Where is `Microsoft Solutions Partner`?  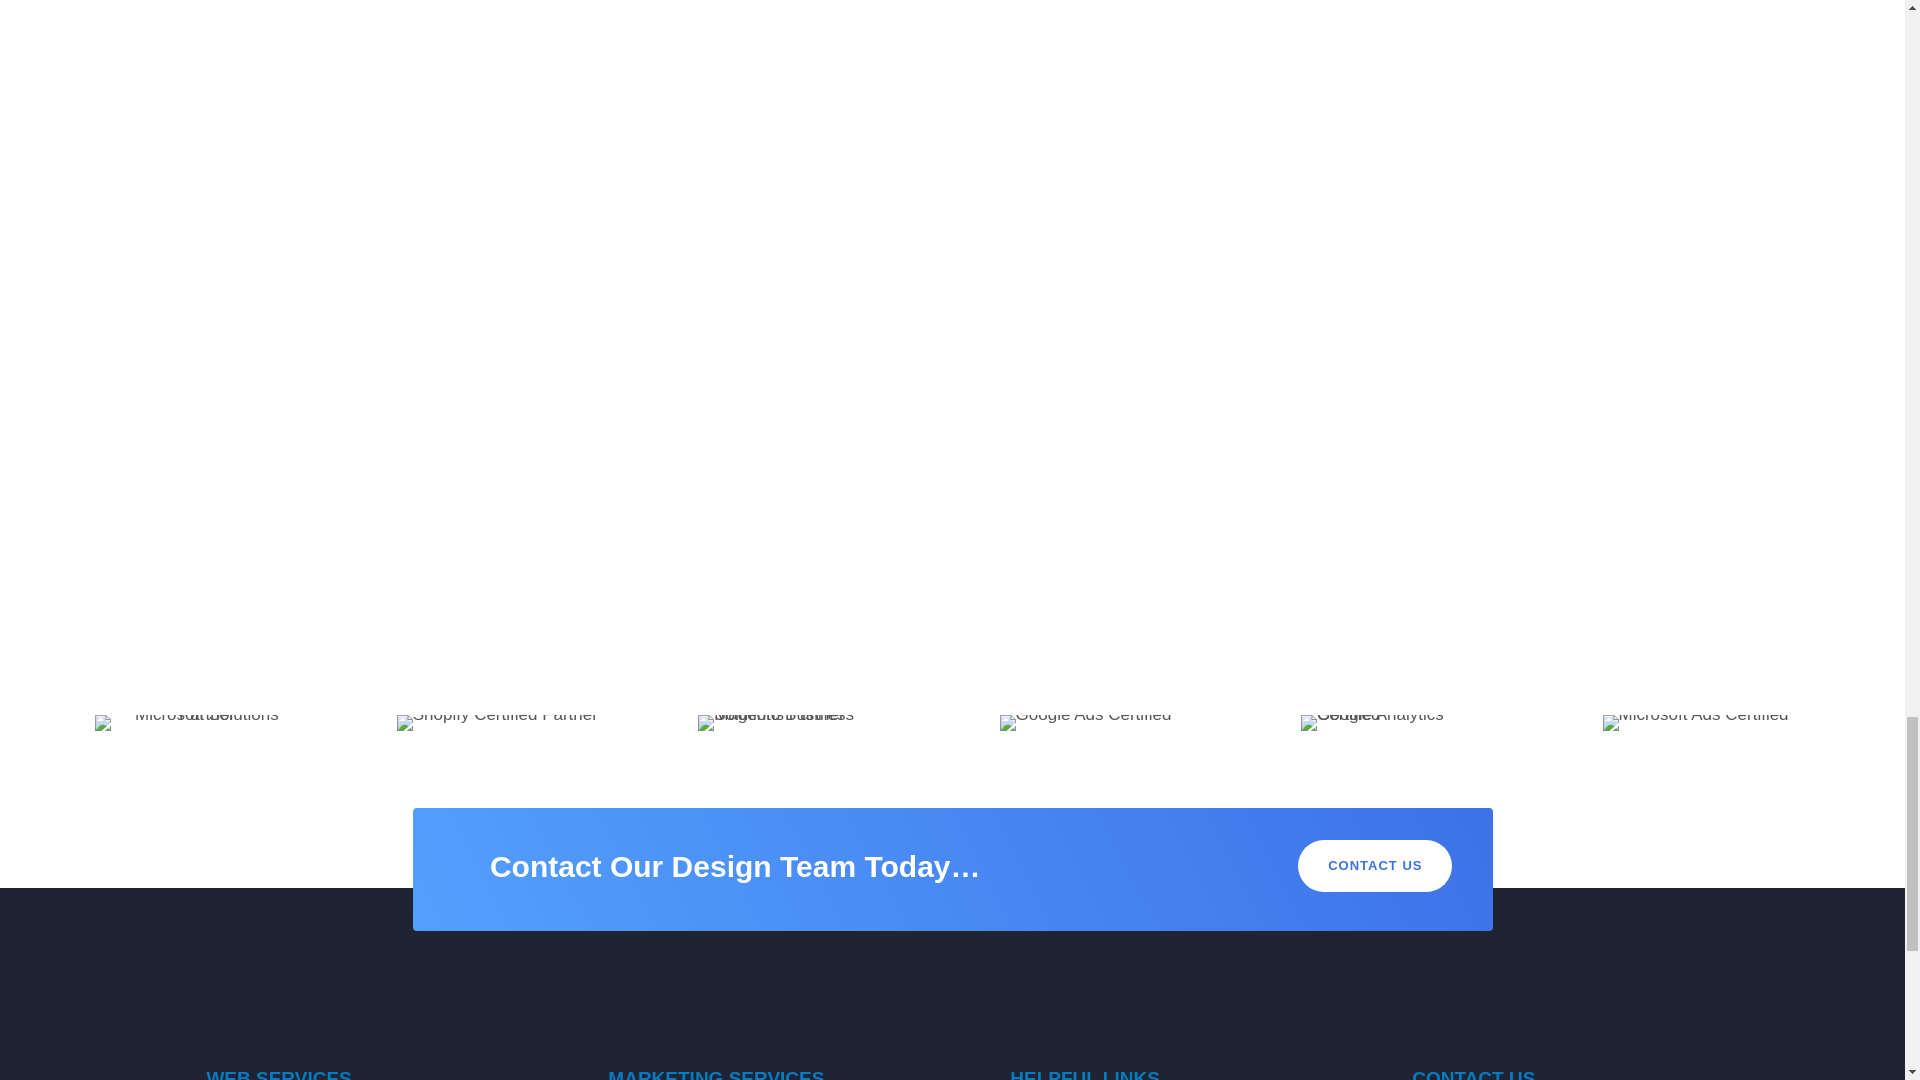 Microsoft Solutions Partner is located at coordinates (198, 722).